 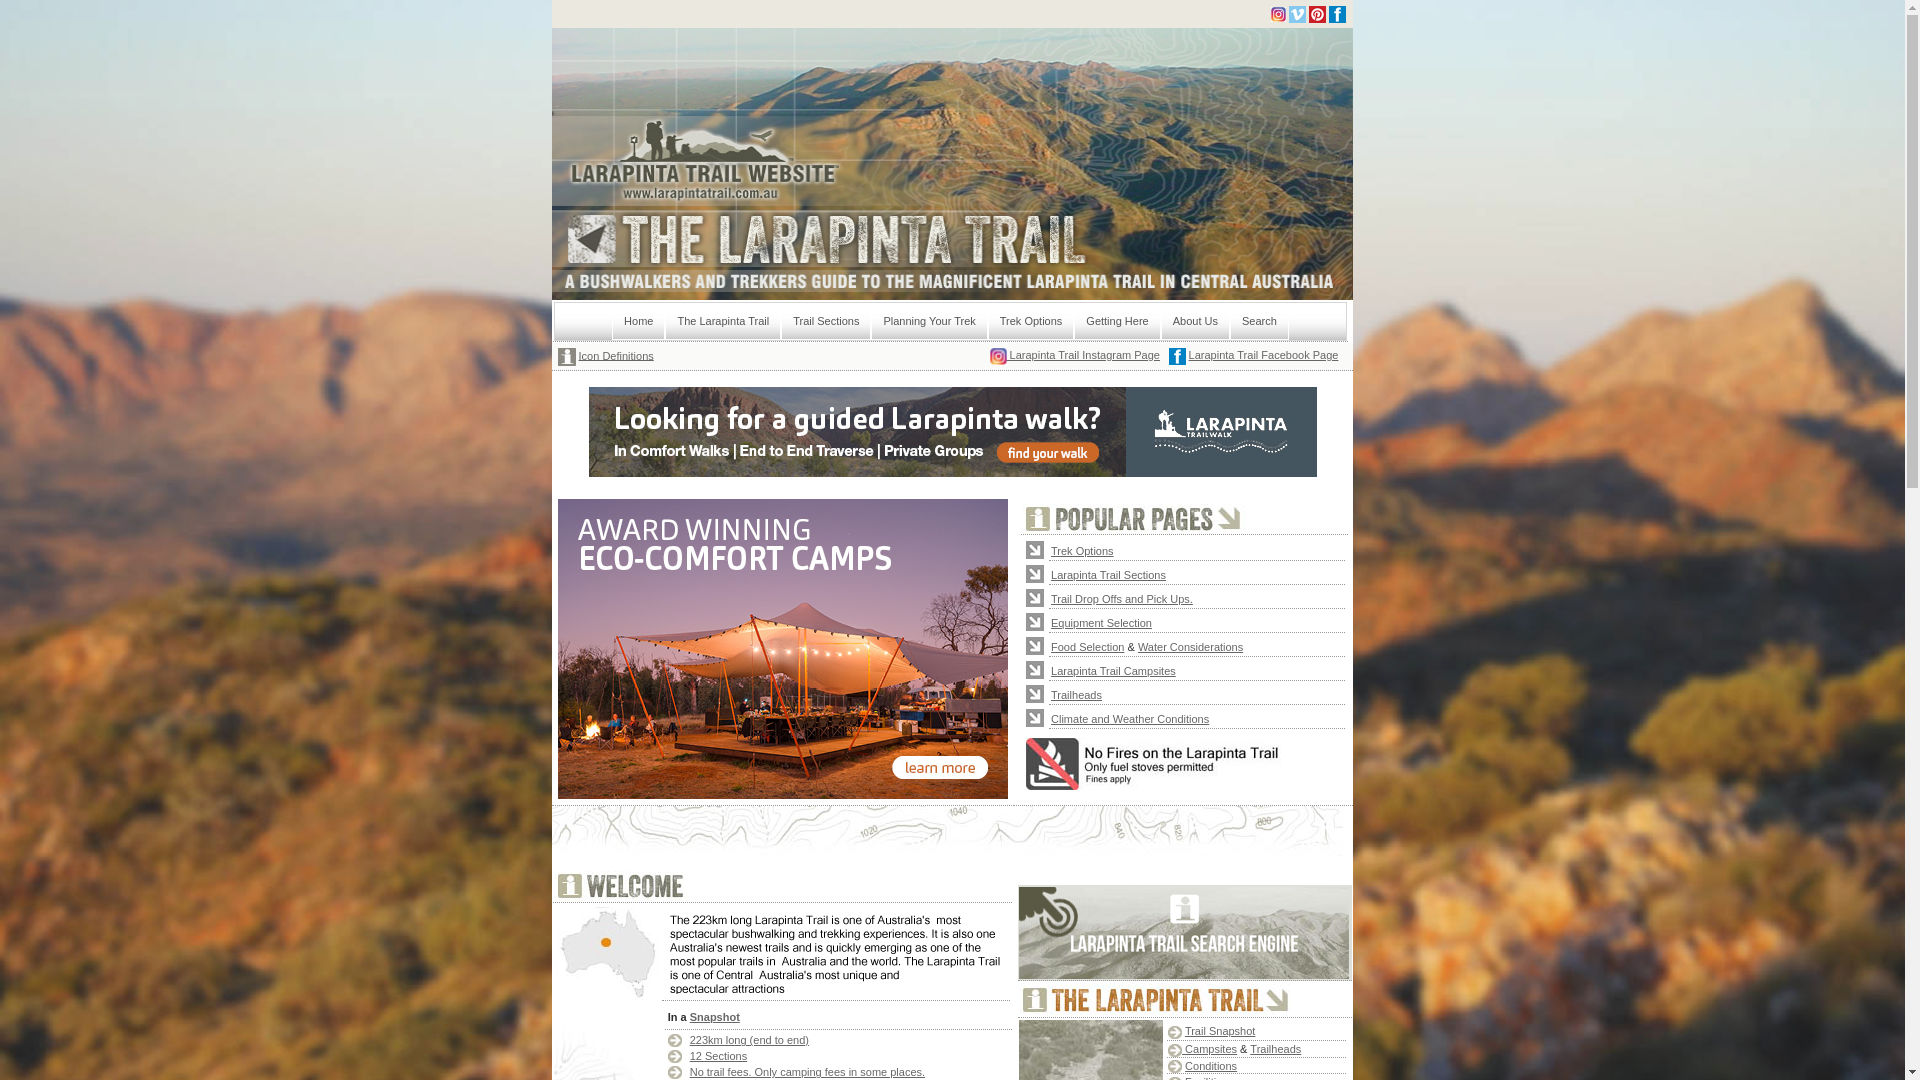 I want to click on Trailheads, so click(x=1276, y=1049).